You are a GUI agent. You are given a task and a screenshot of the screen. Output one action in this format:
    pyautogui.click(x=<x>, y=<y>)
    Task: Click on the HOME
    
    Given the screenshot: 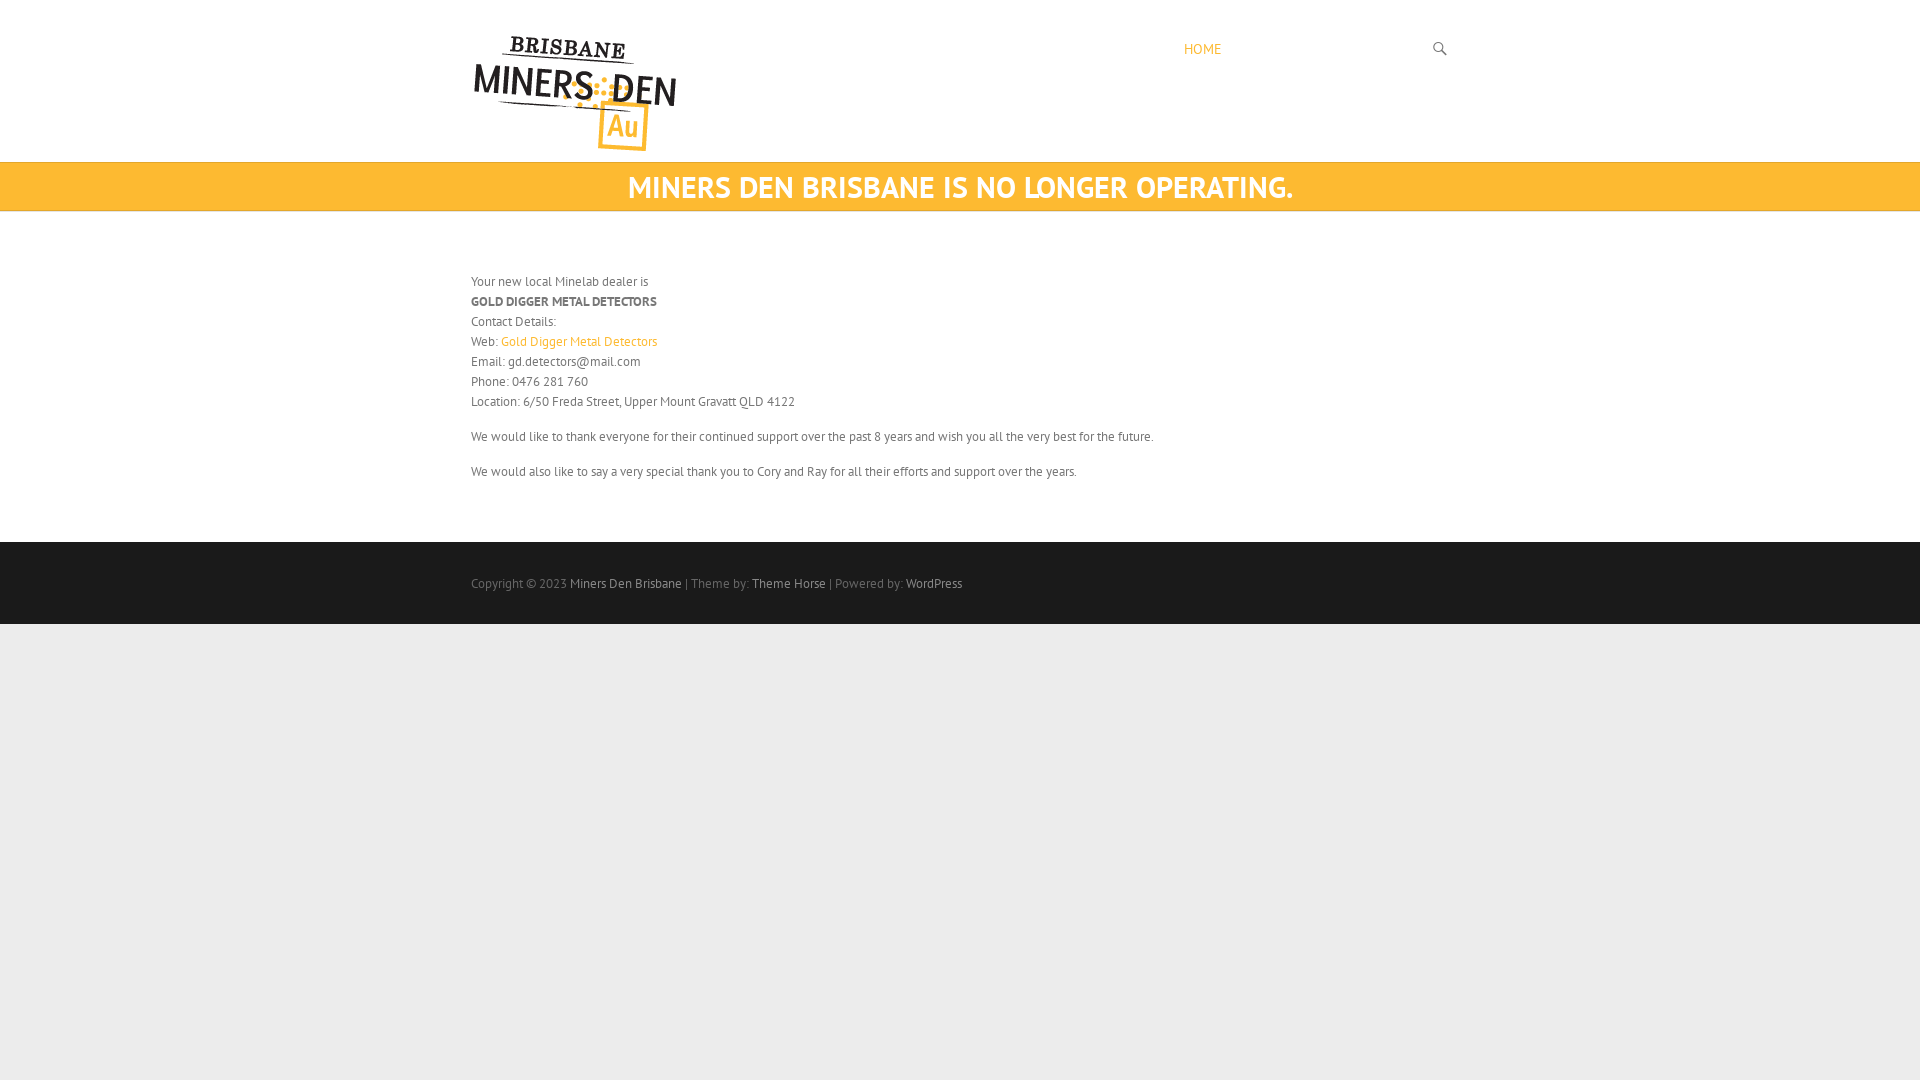 What is the action you would take?
    pyautogui.click(x=1203, y=50)
    